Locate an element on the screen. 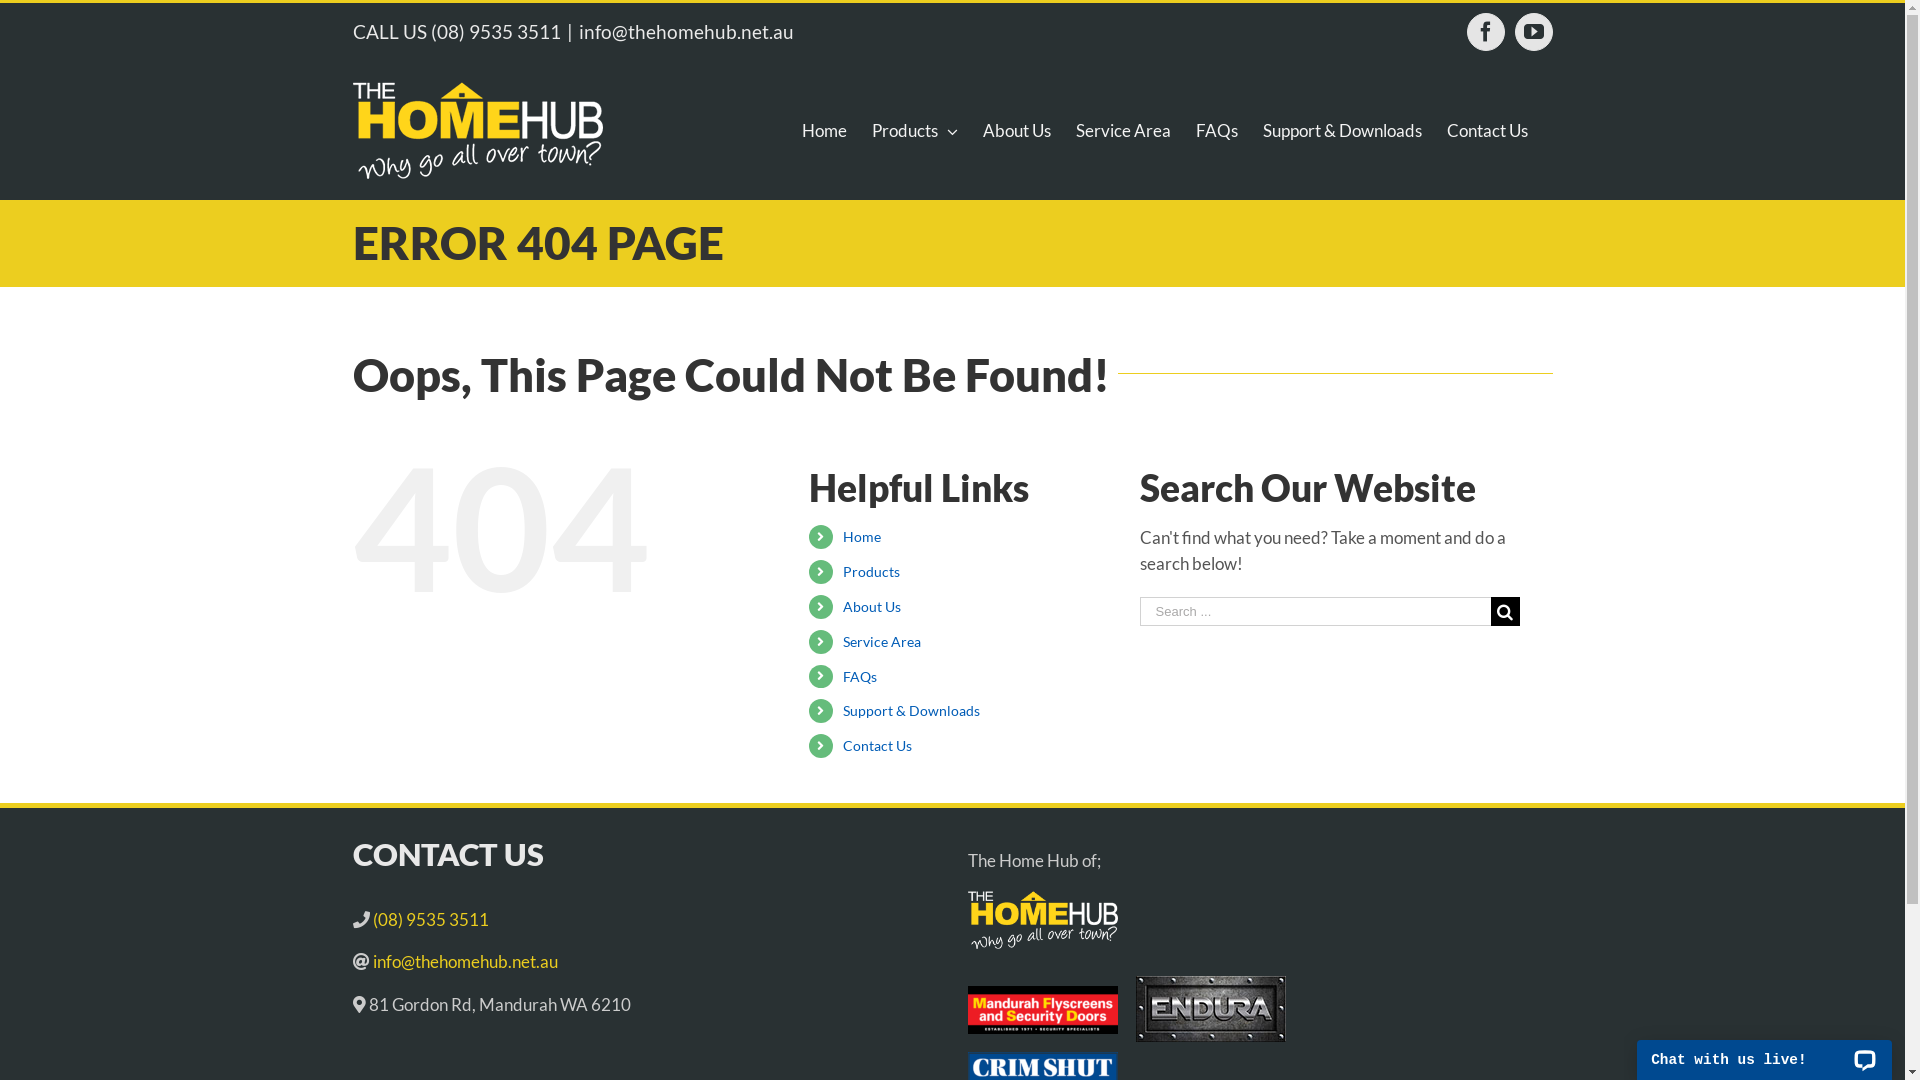 This screenshot has width=1920, height=1080. FAQs is located at coordinates (1217, 130).